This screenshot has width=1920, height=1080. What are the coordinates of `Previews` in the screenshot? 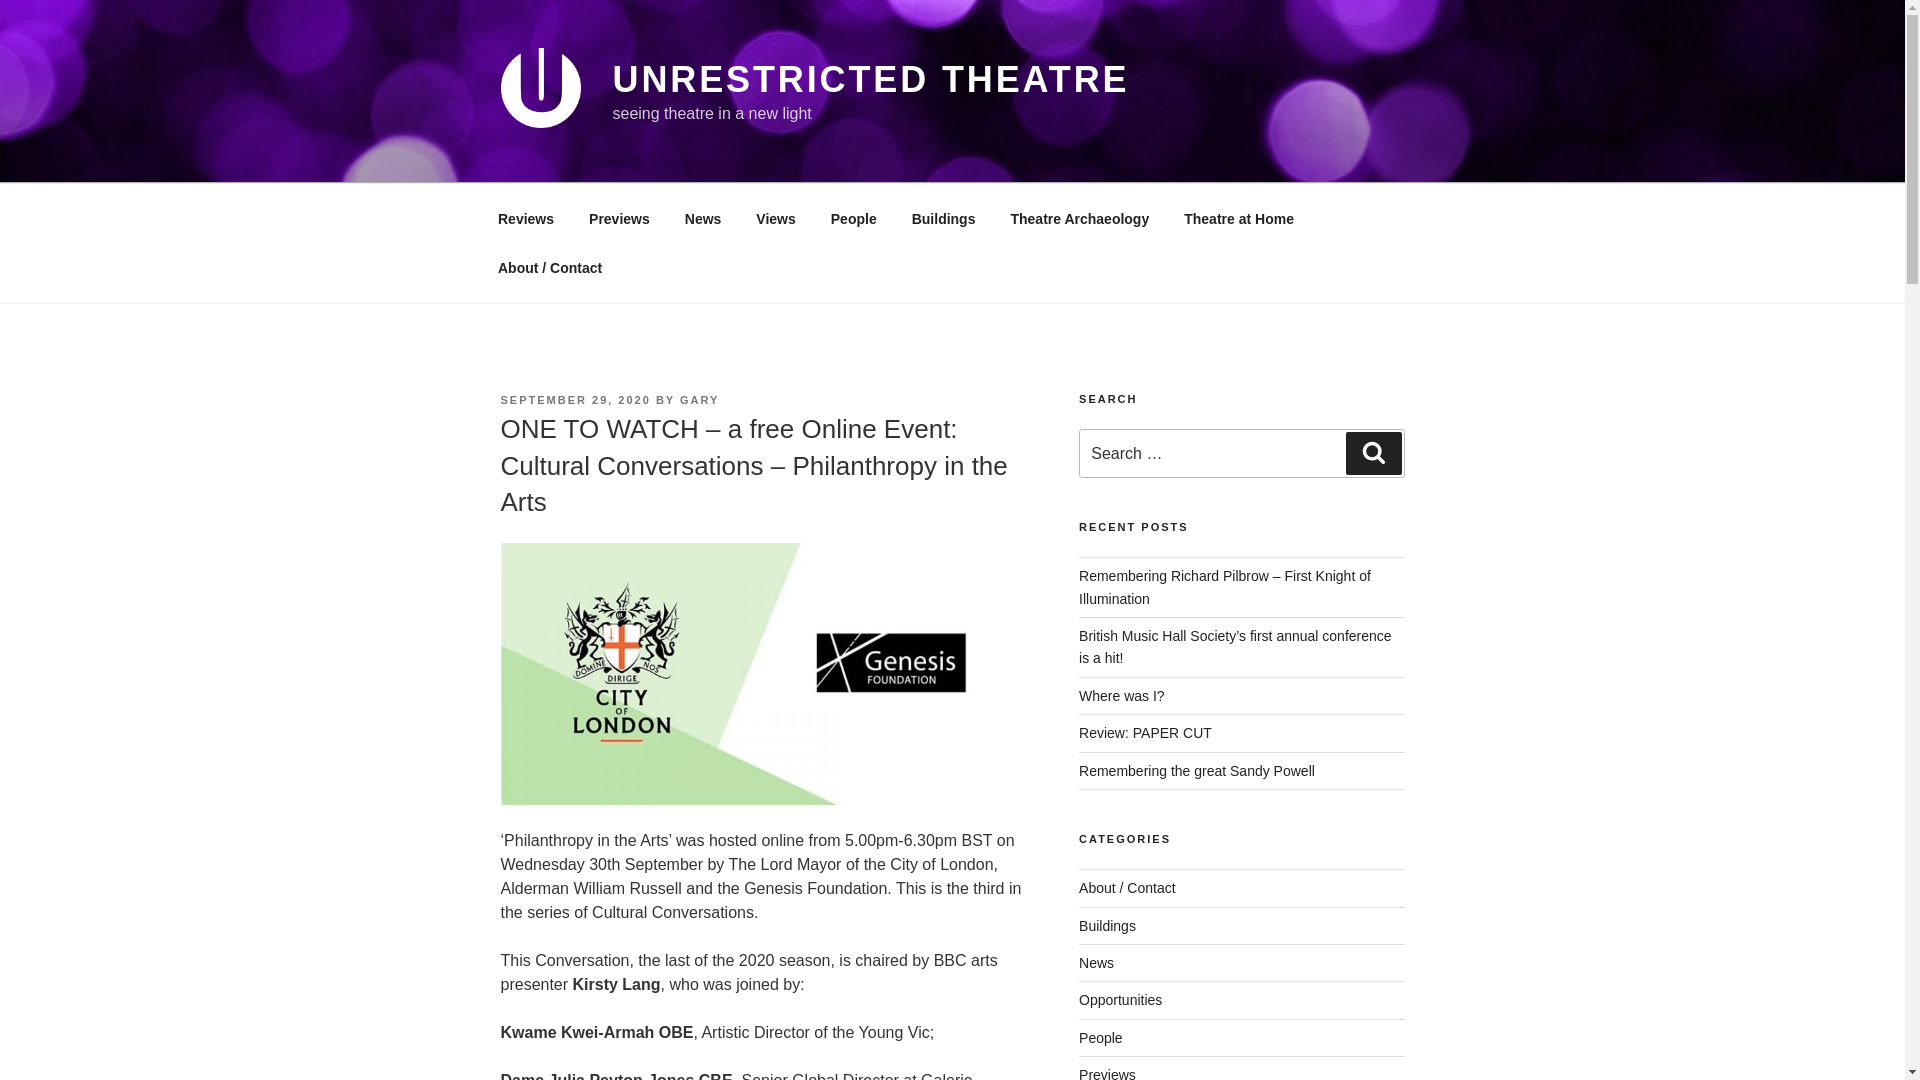 It's located at (620, 218).